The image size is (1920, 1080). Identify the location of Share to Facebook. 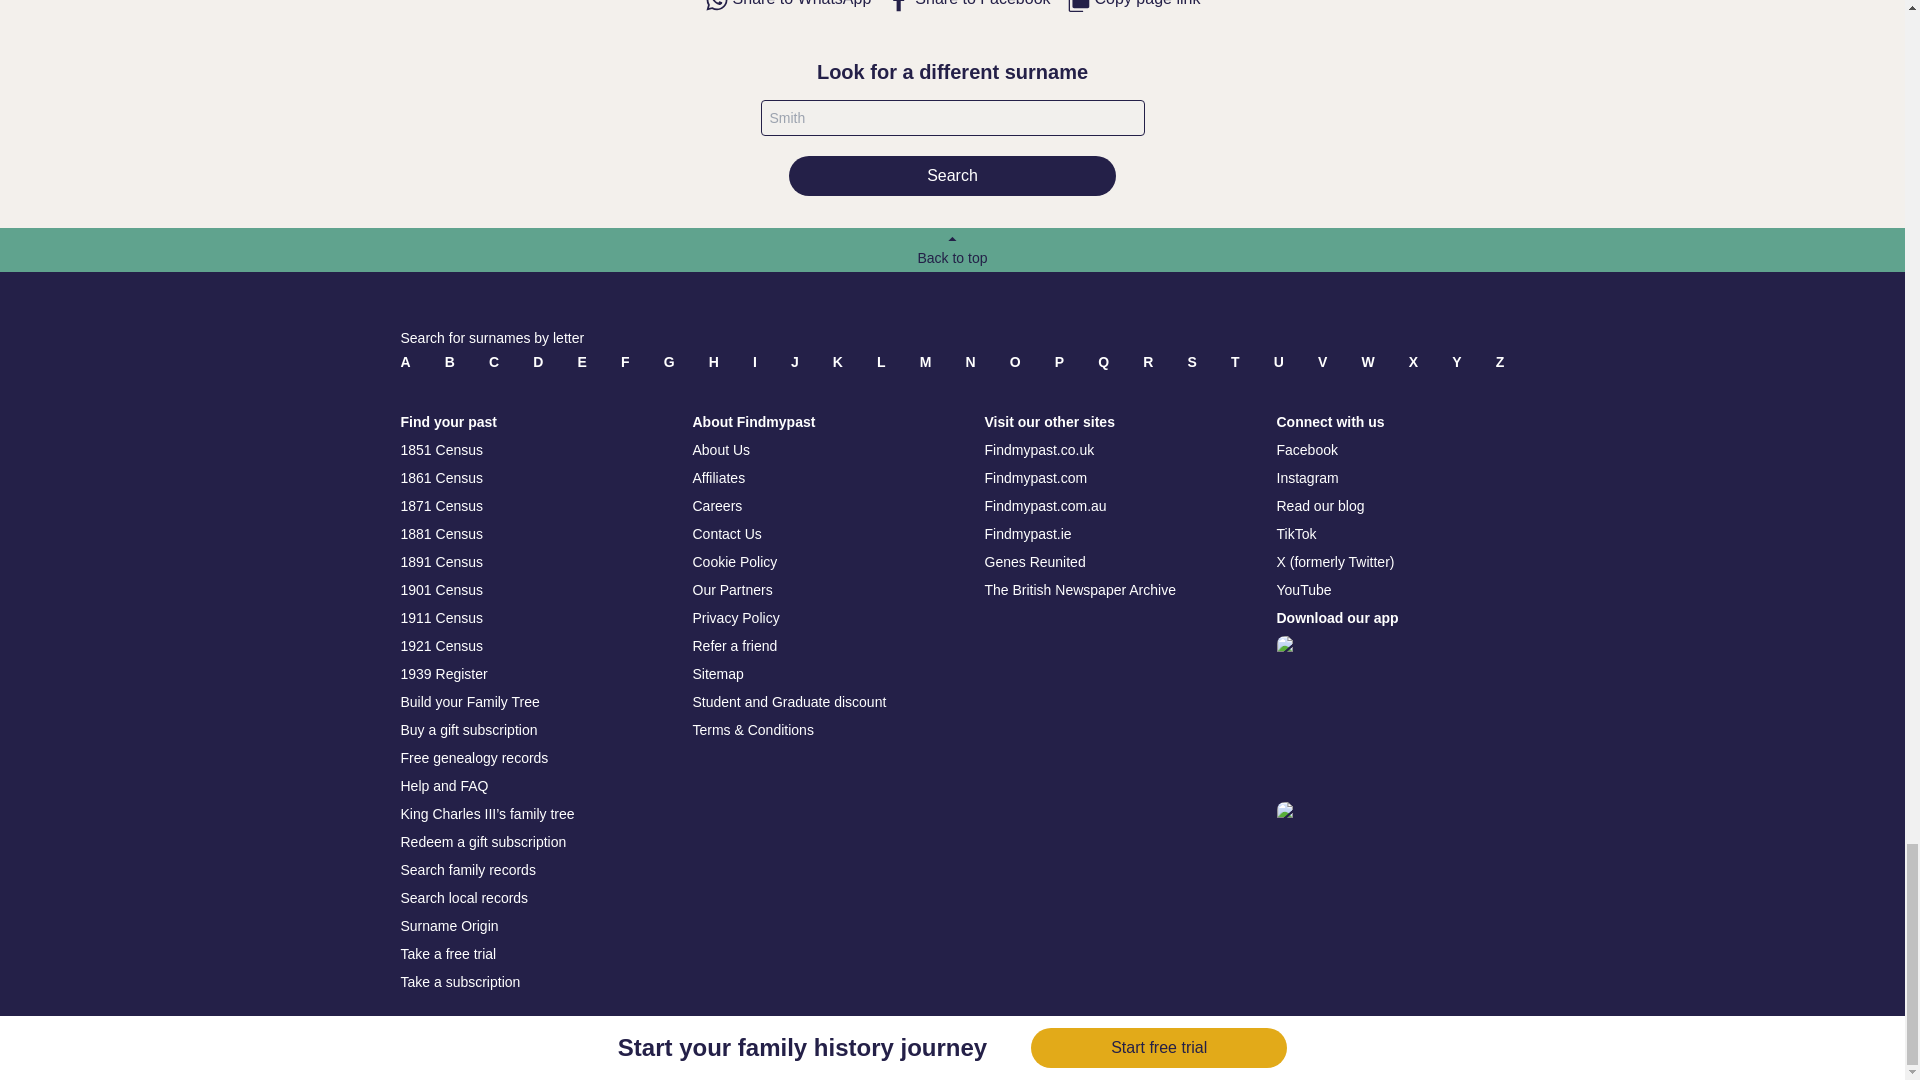
(968, 6).